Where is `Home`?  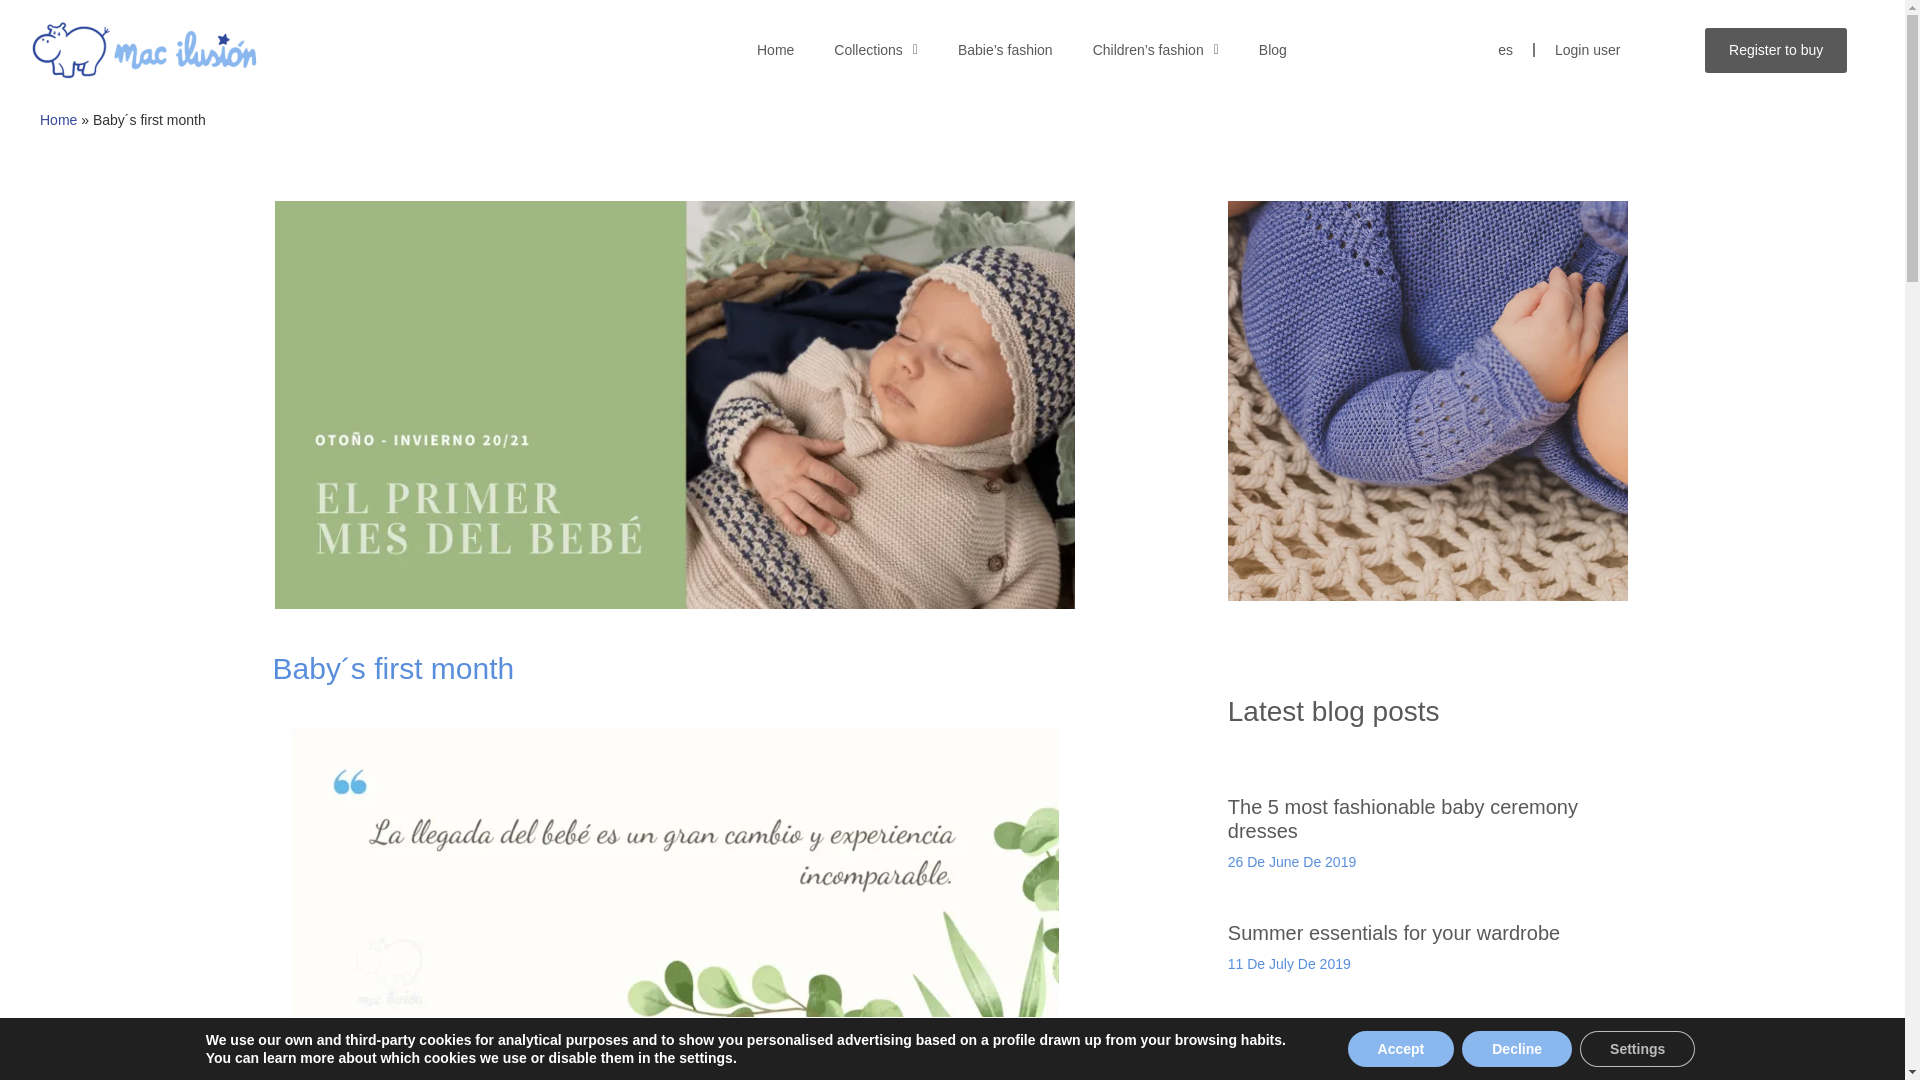
Home is located at coordinates (776, 50).